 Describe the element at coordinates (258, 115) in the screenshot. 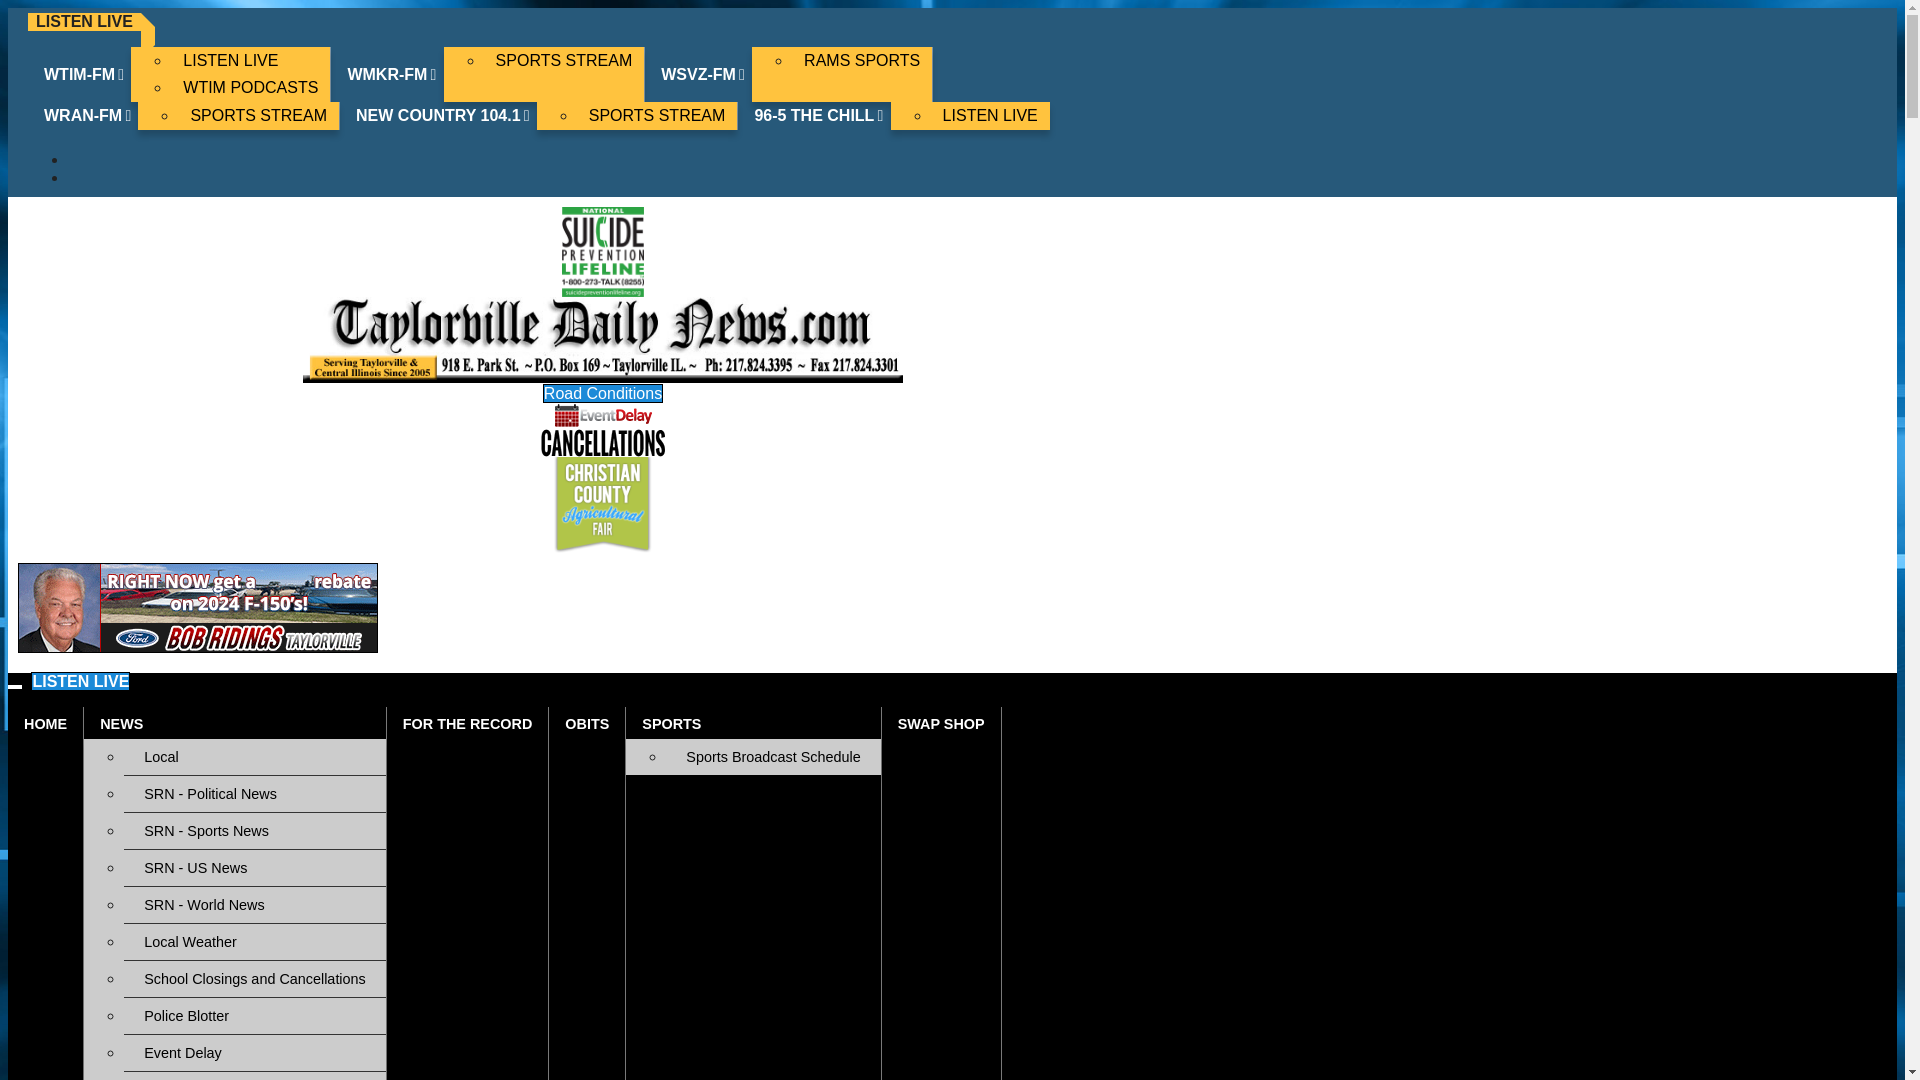

I see `SPORTS STREAM` at that location.